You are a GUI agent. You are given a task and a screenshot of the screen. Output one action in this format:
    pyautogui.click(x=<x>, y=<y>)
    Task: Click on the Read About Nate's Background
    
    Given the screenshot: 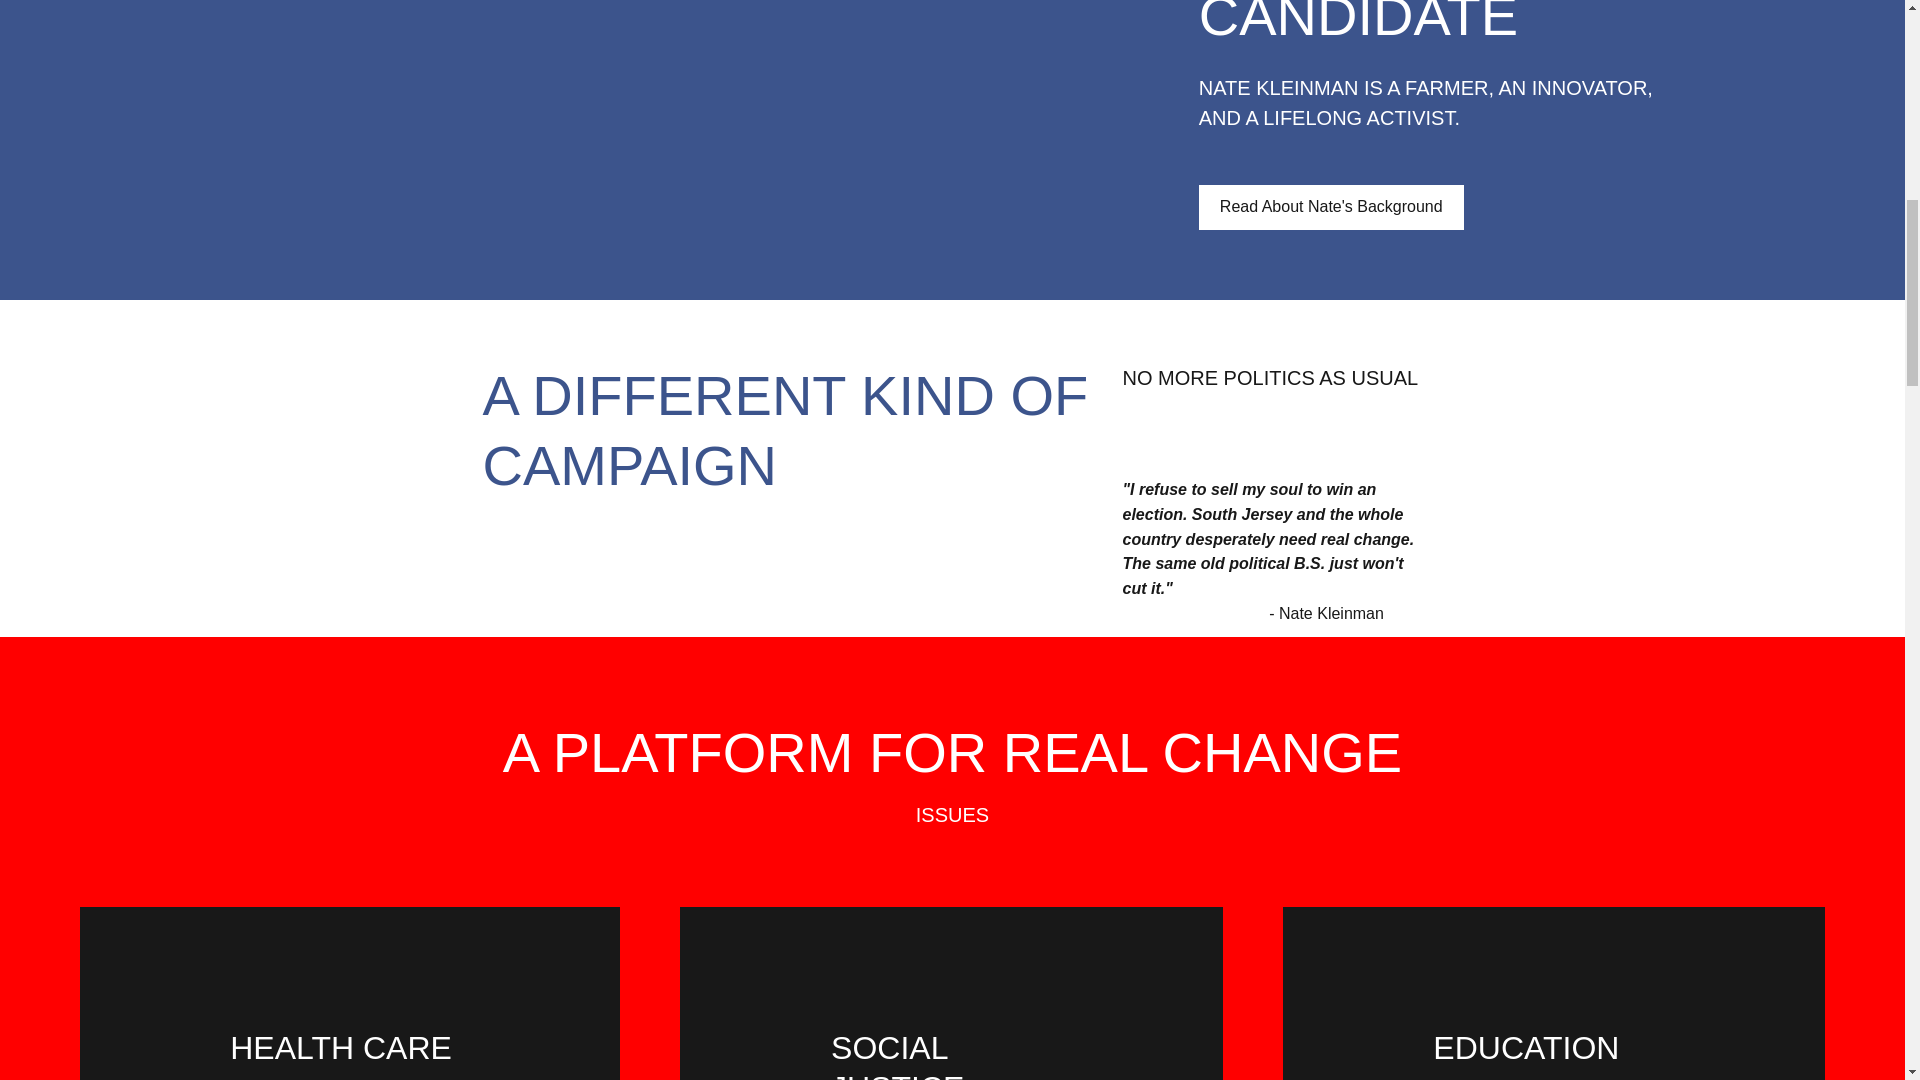 What is the action you would take?
    pyautogui.click(x=1330, y=207)
    